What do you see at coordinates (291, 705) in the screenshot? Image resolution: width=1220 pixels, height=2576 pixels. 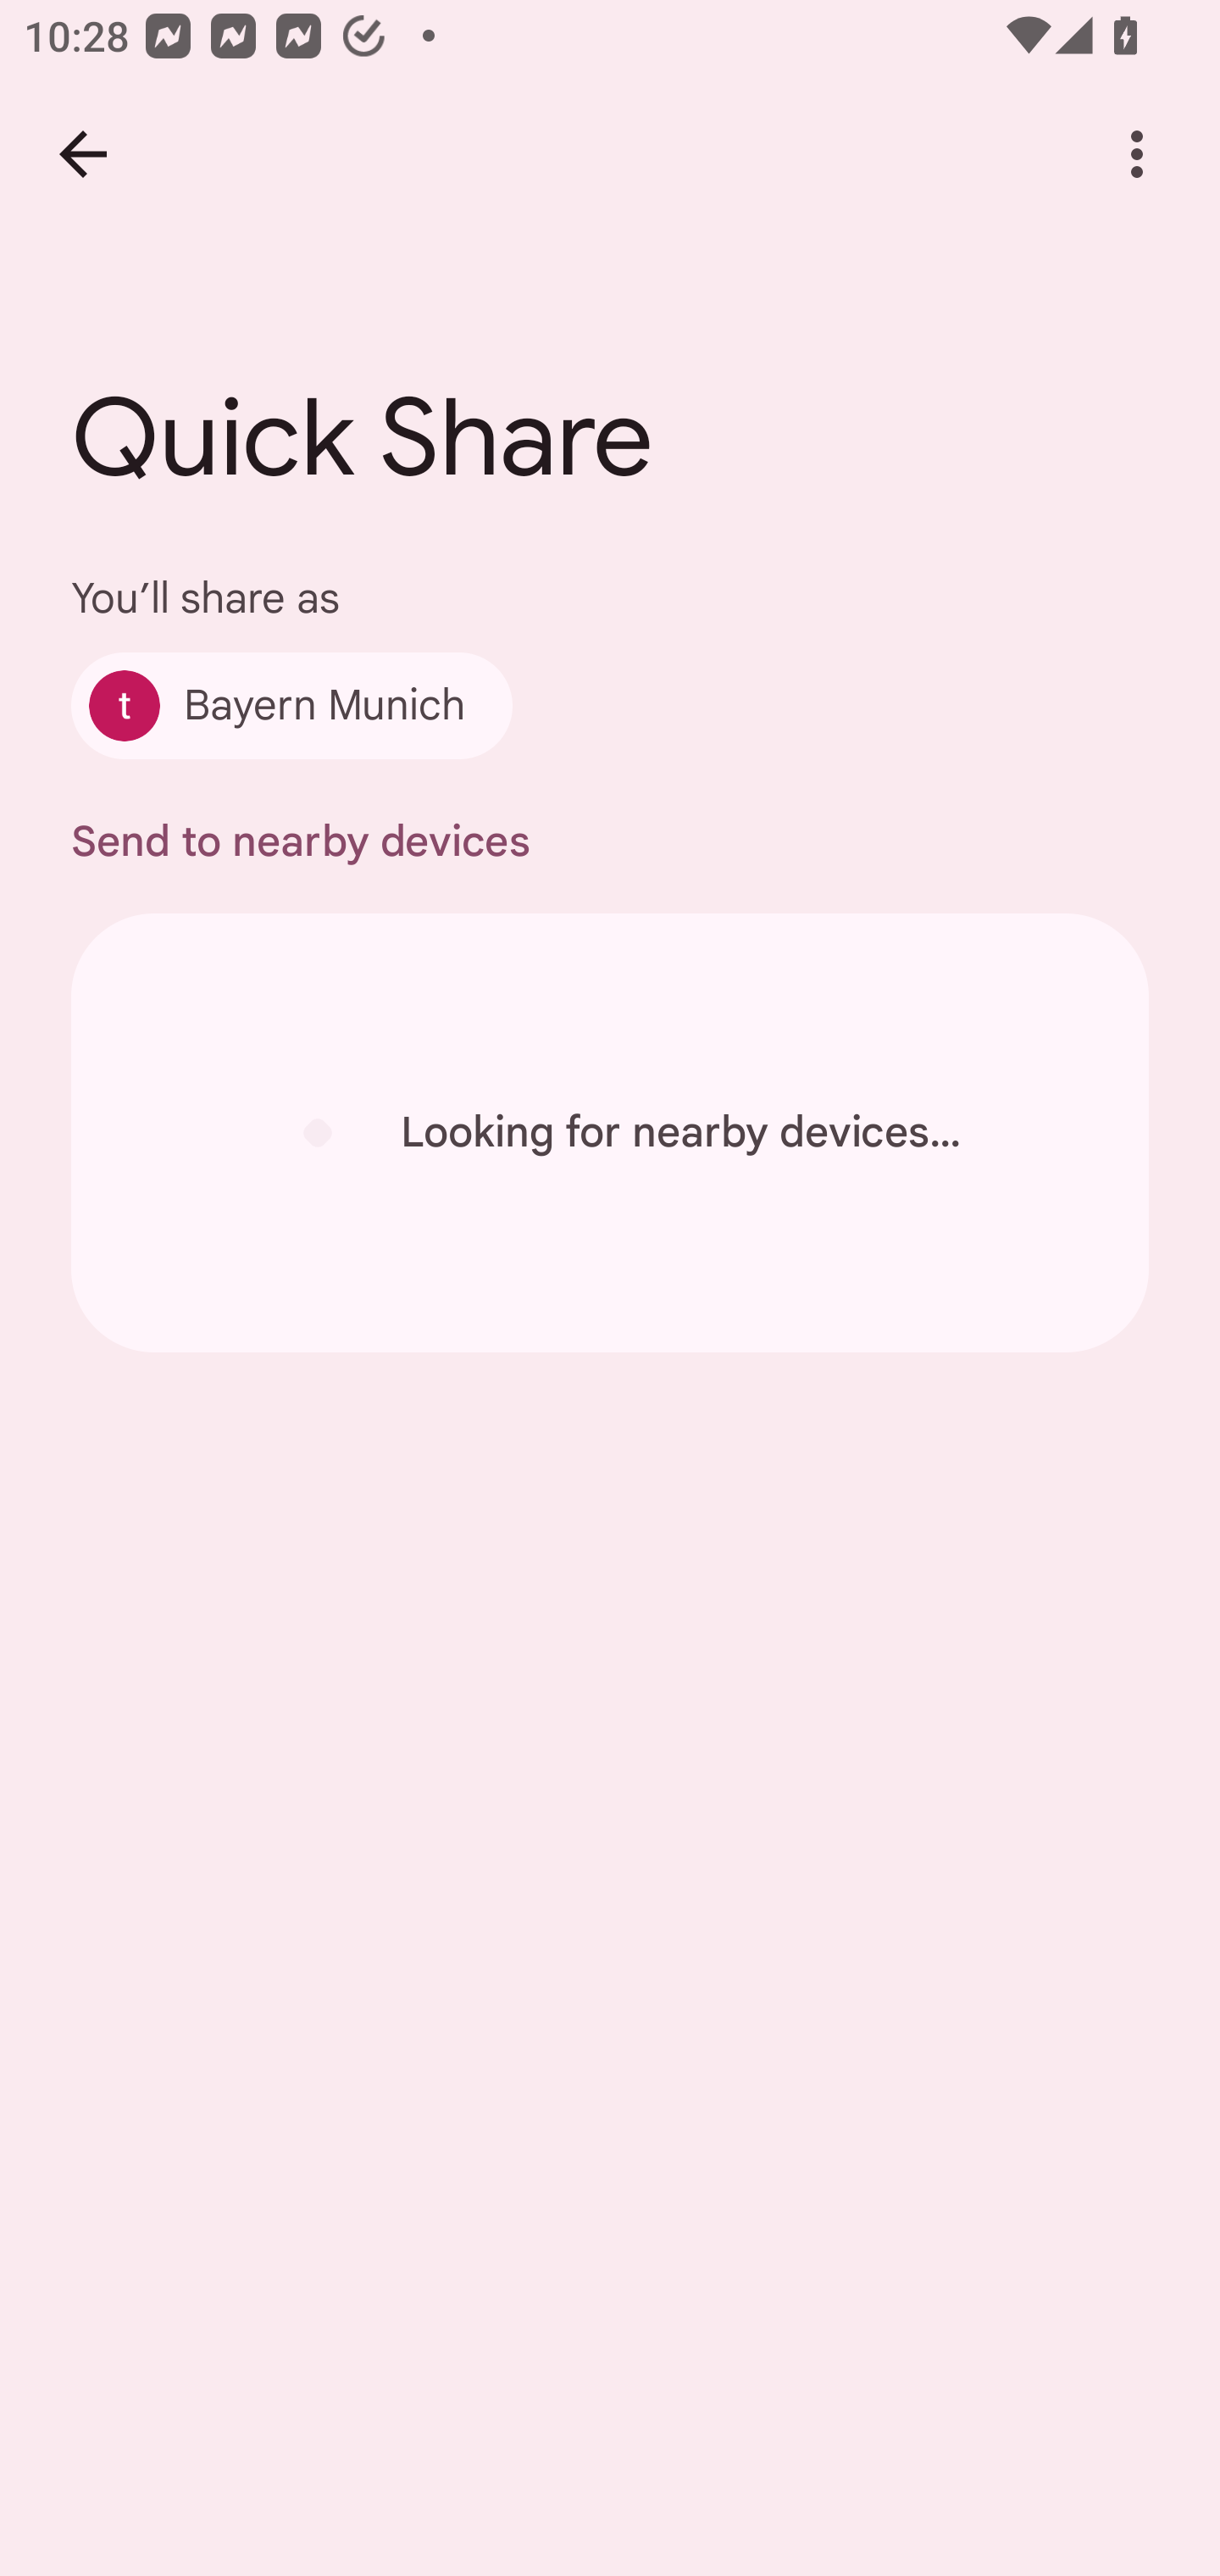 I see `Bayern Munich` at bounding box center [291, 705].